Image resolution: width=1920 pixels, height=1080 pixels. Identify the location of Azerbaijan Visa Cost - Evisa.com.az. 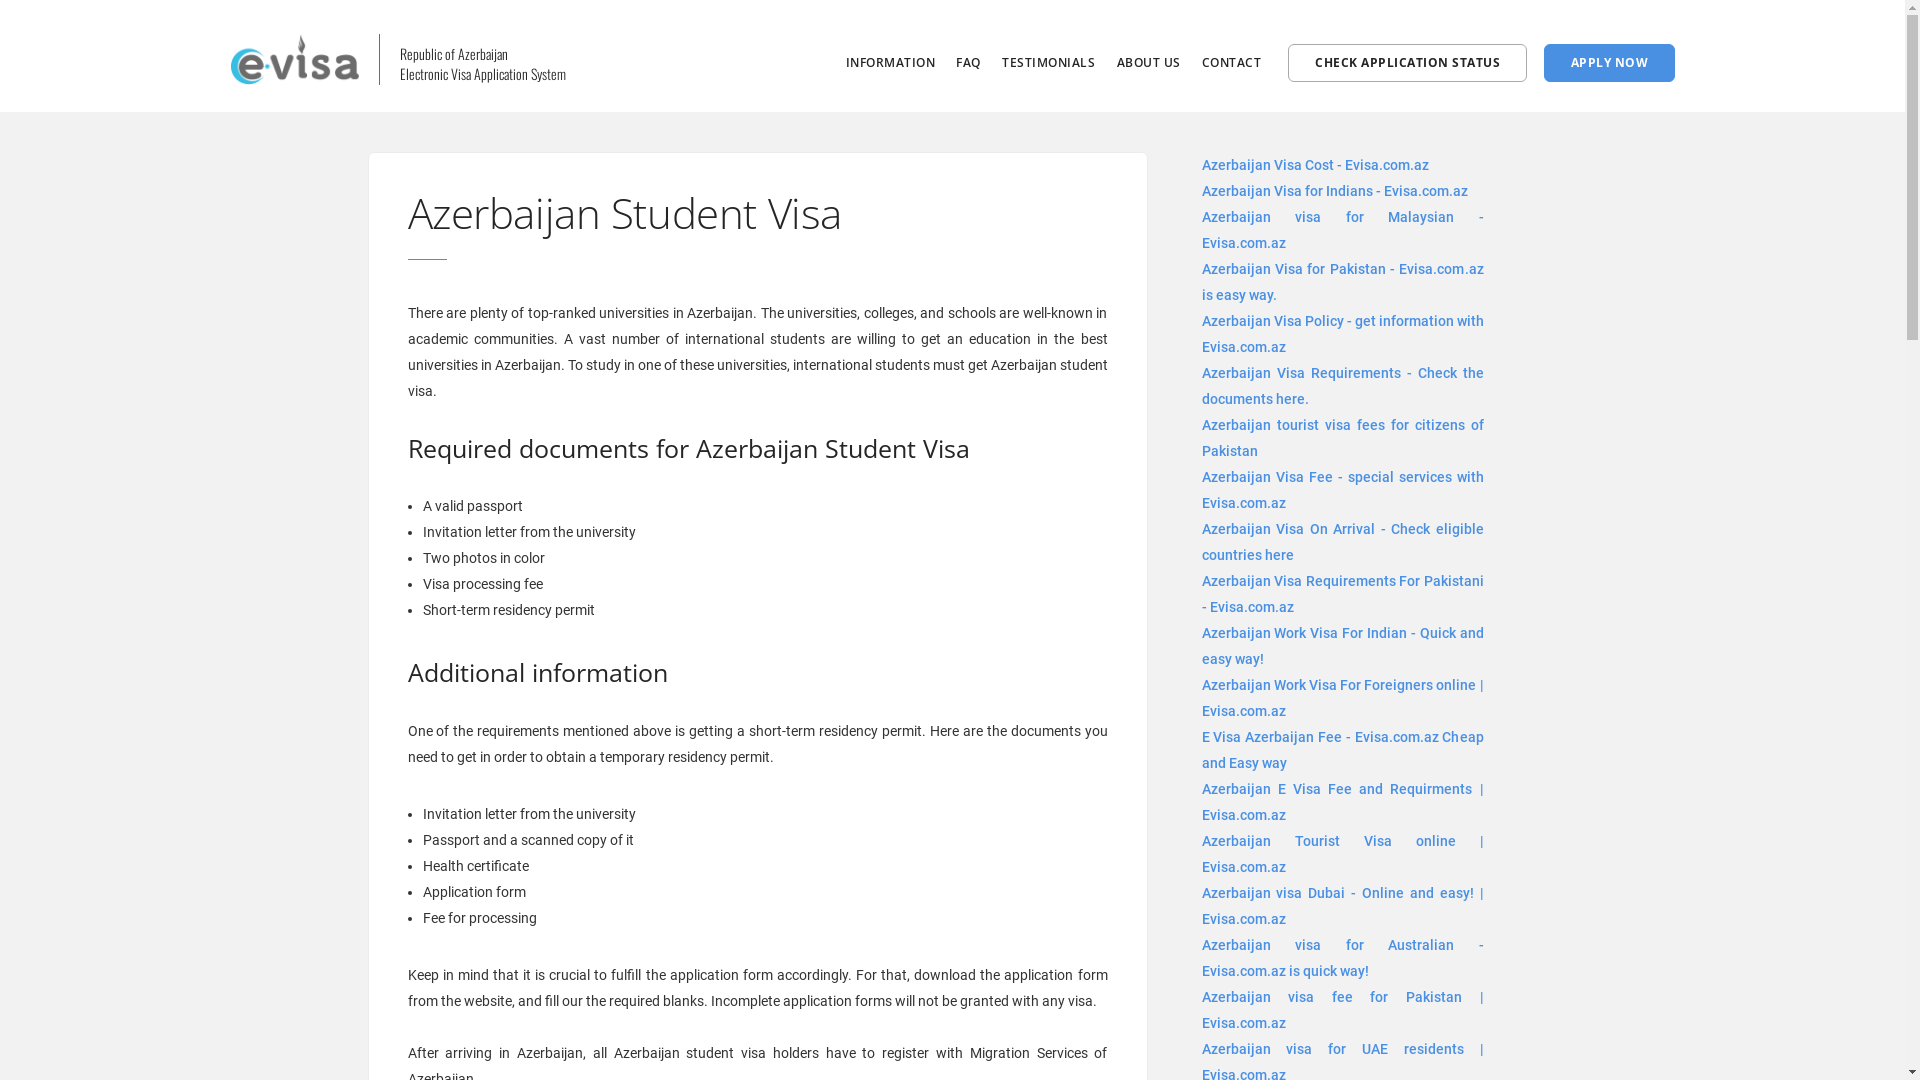
(1316, 165).